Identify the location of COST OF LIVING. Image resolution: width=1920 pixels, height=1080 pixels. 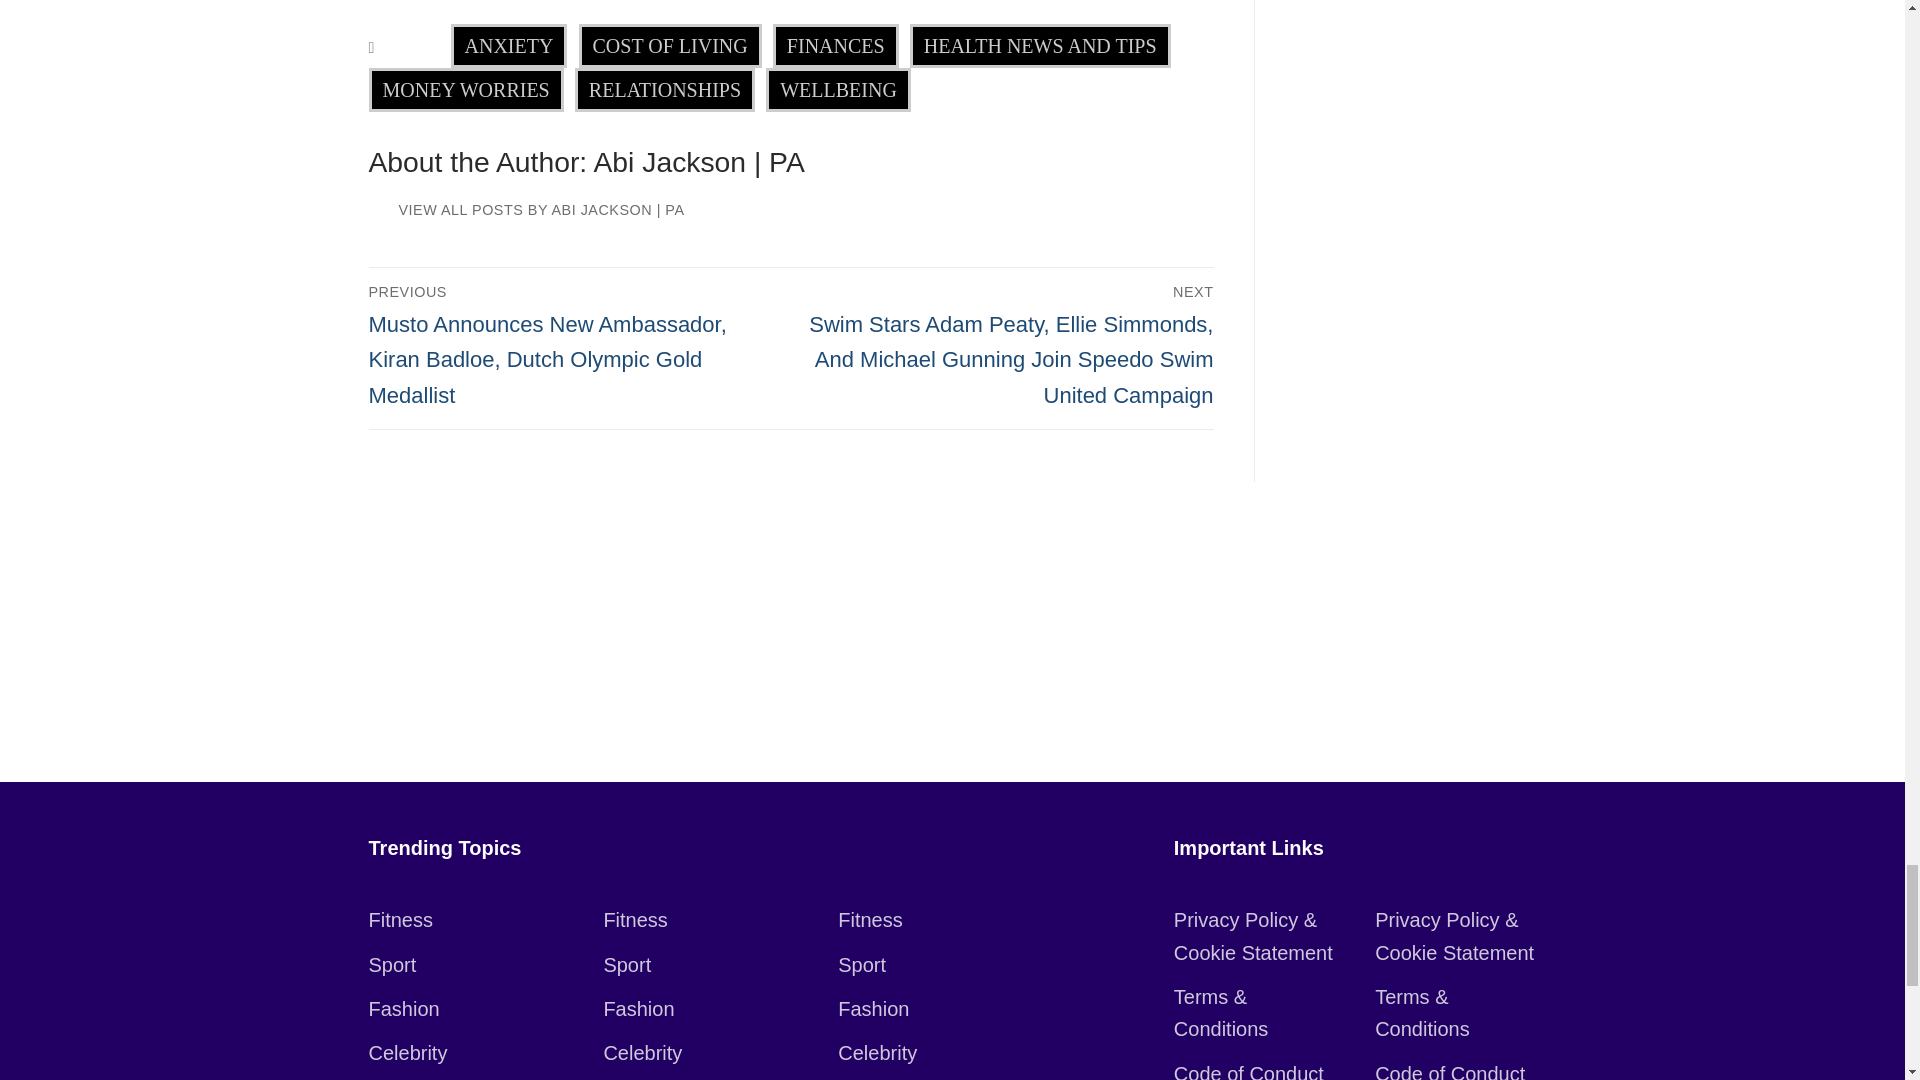
(670, 46).